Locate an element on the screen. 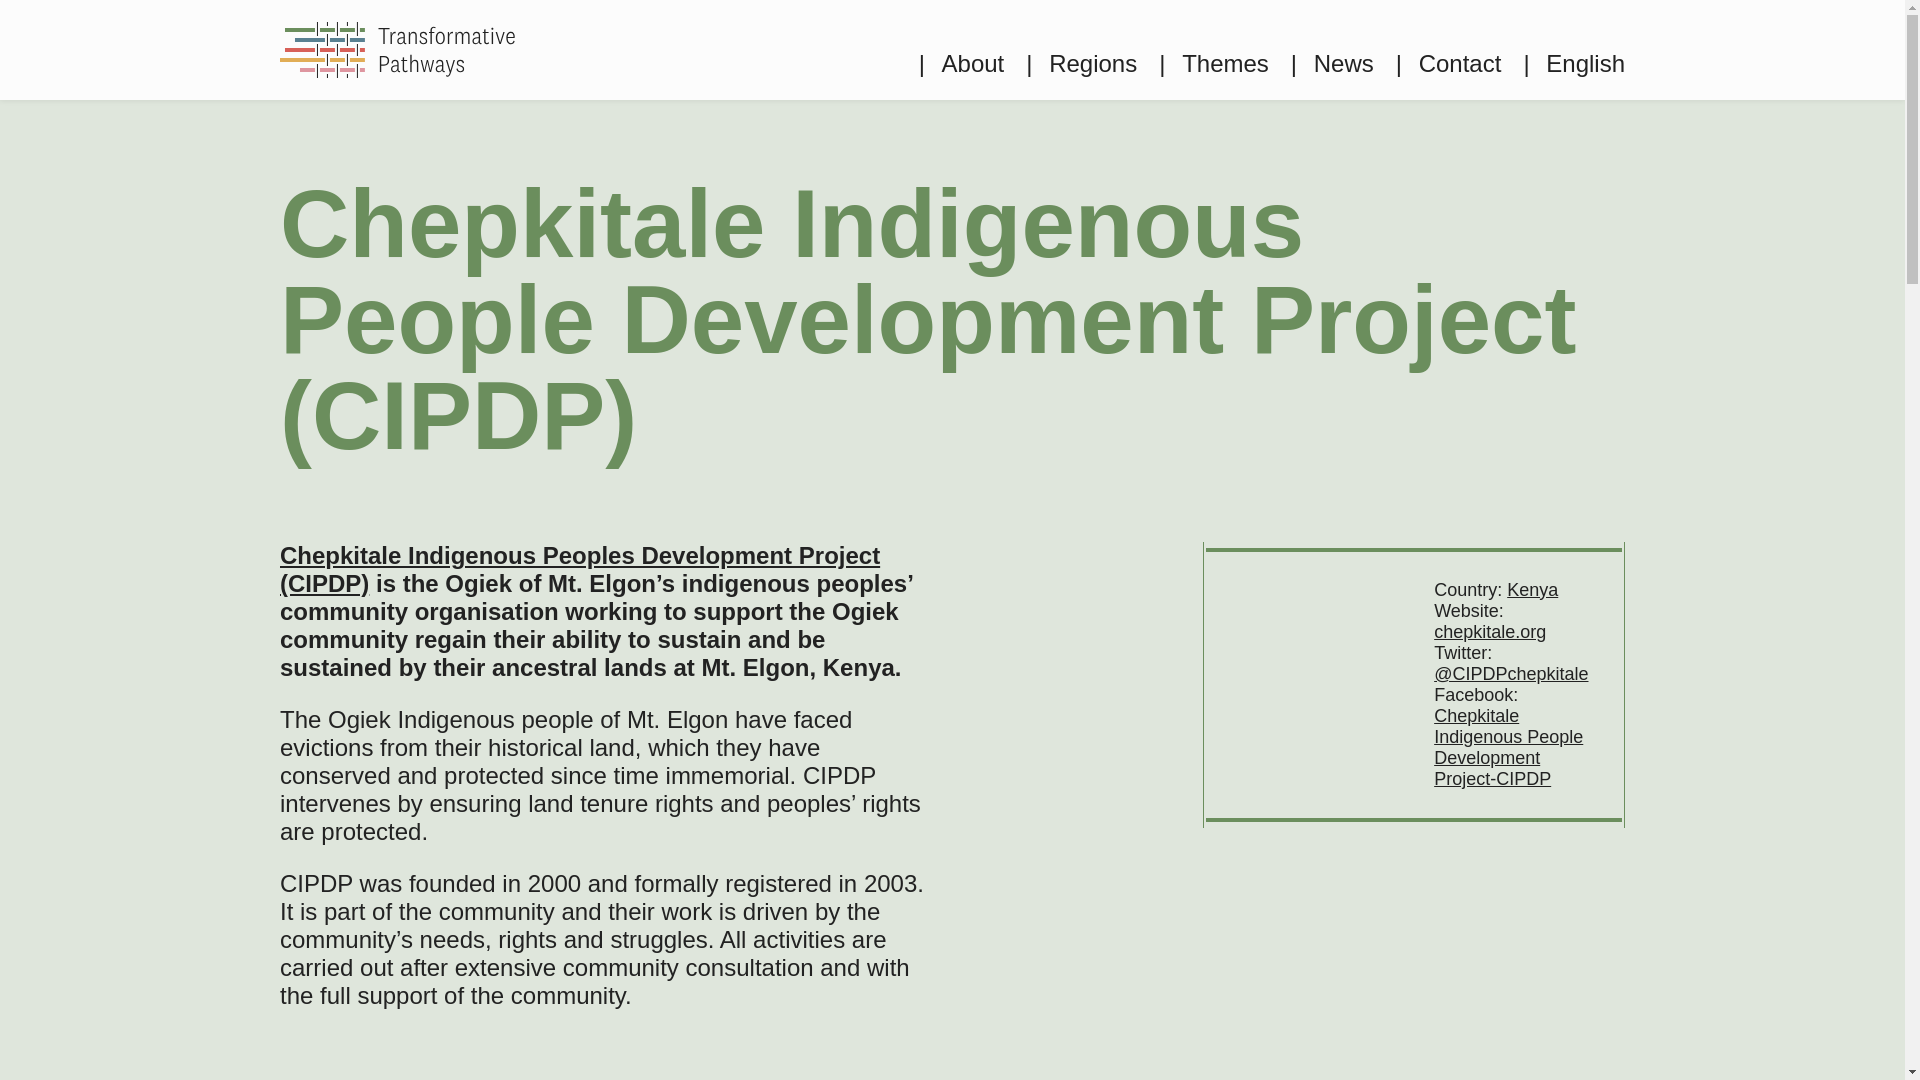 The width and height of the screenshot is (1920, 1080). Kenya is located at coordinates (1532, 590).